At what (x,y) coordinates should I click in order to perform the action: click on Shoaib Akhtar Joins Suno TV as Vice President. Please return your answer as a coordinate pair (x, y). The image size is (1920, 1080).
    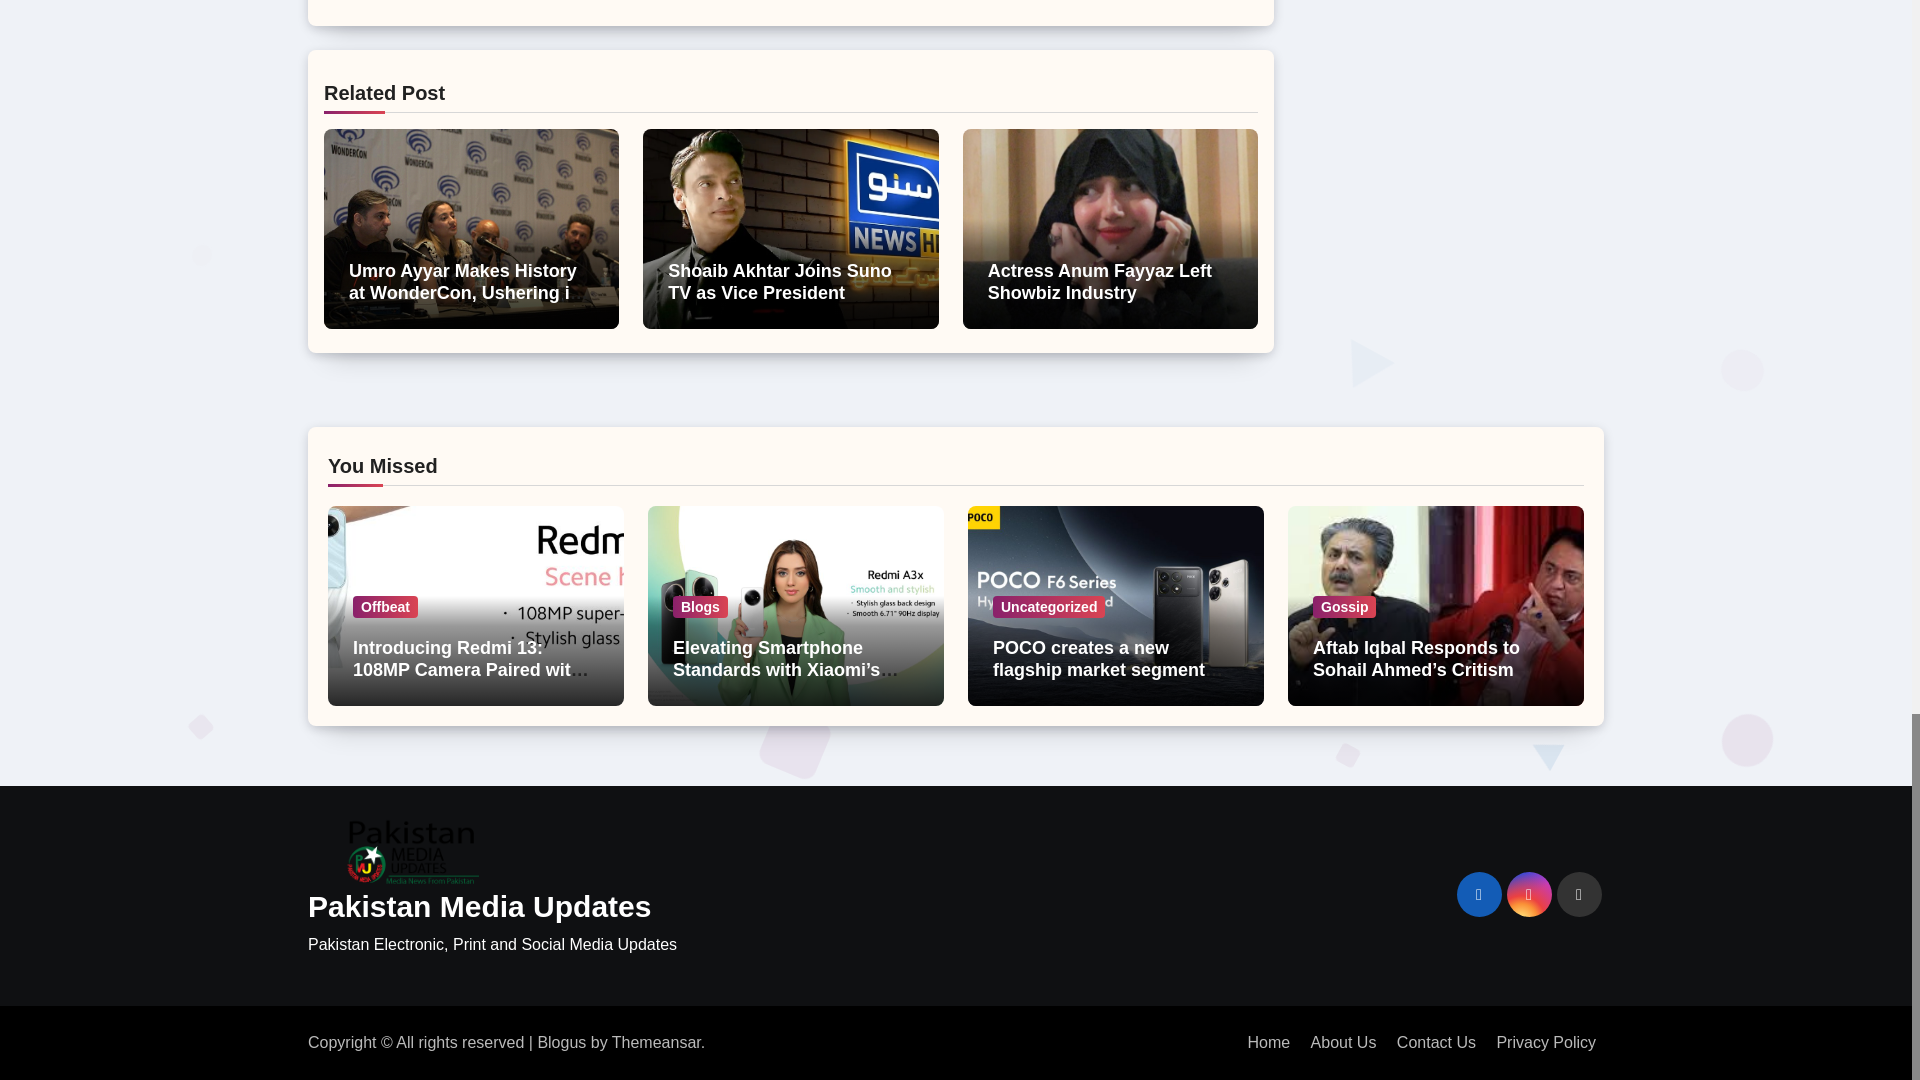
    Looking at the image, I should click on (779, 282).